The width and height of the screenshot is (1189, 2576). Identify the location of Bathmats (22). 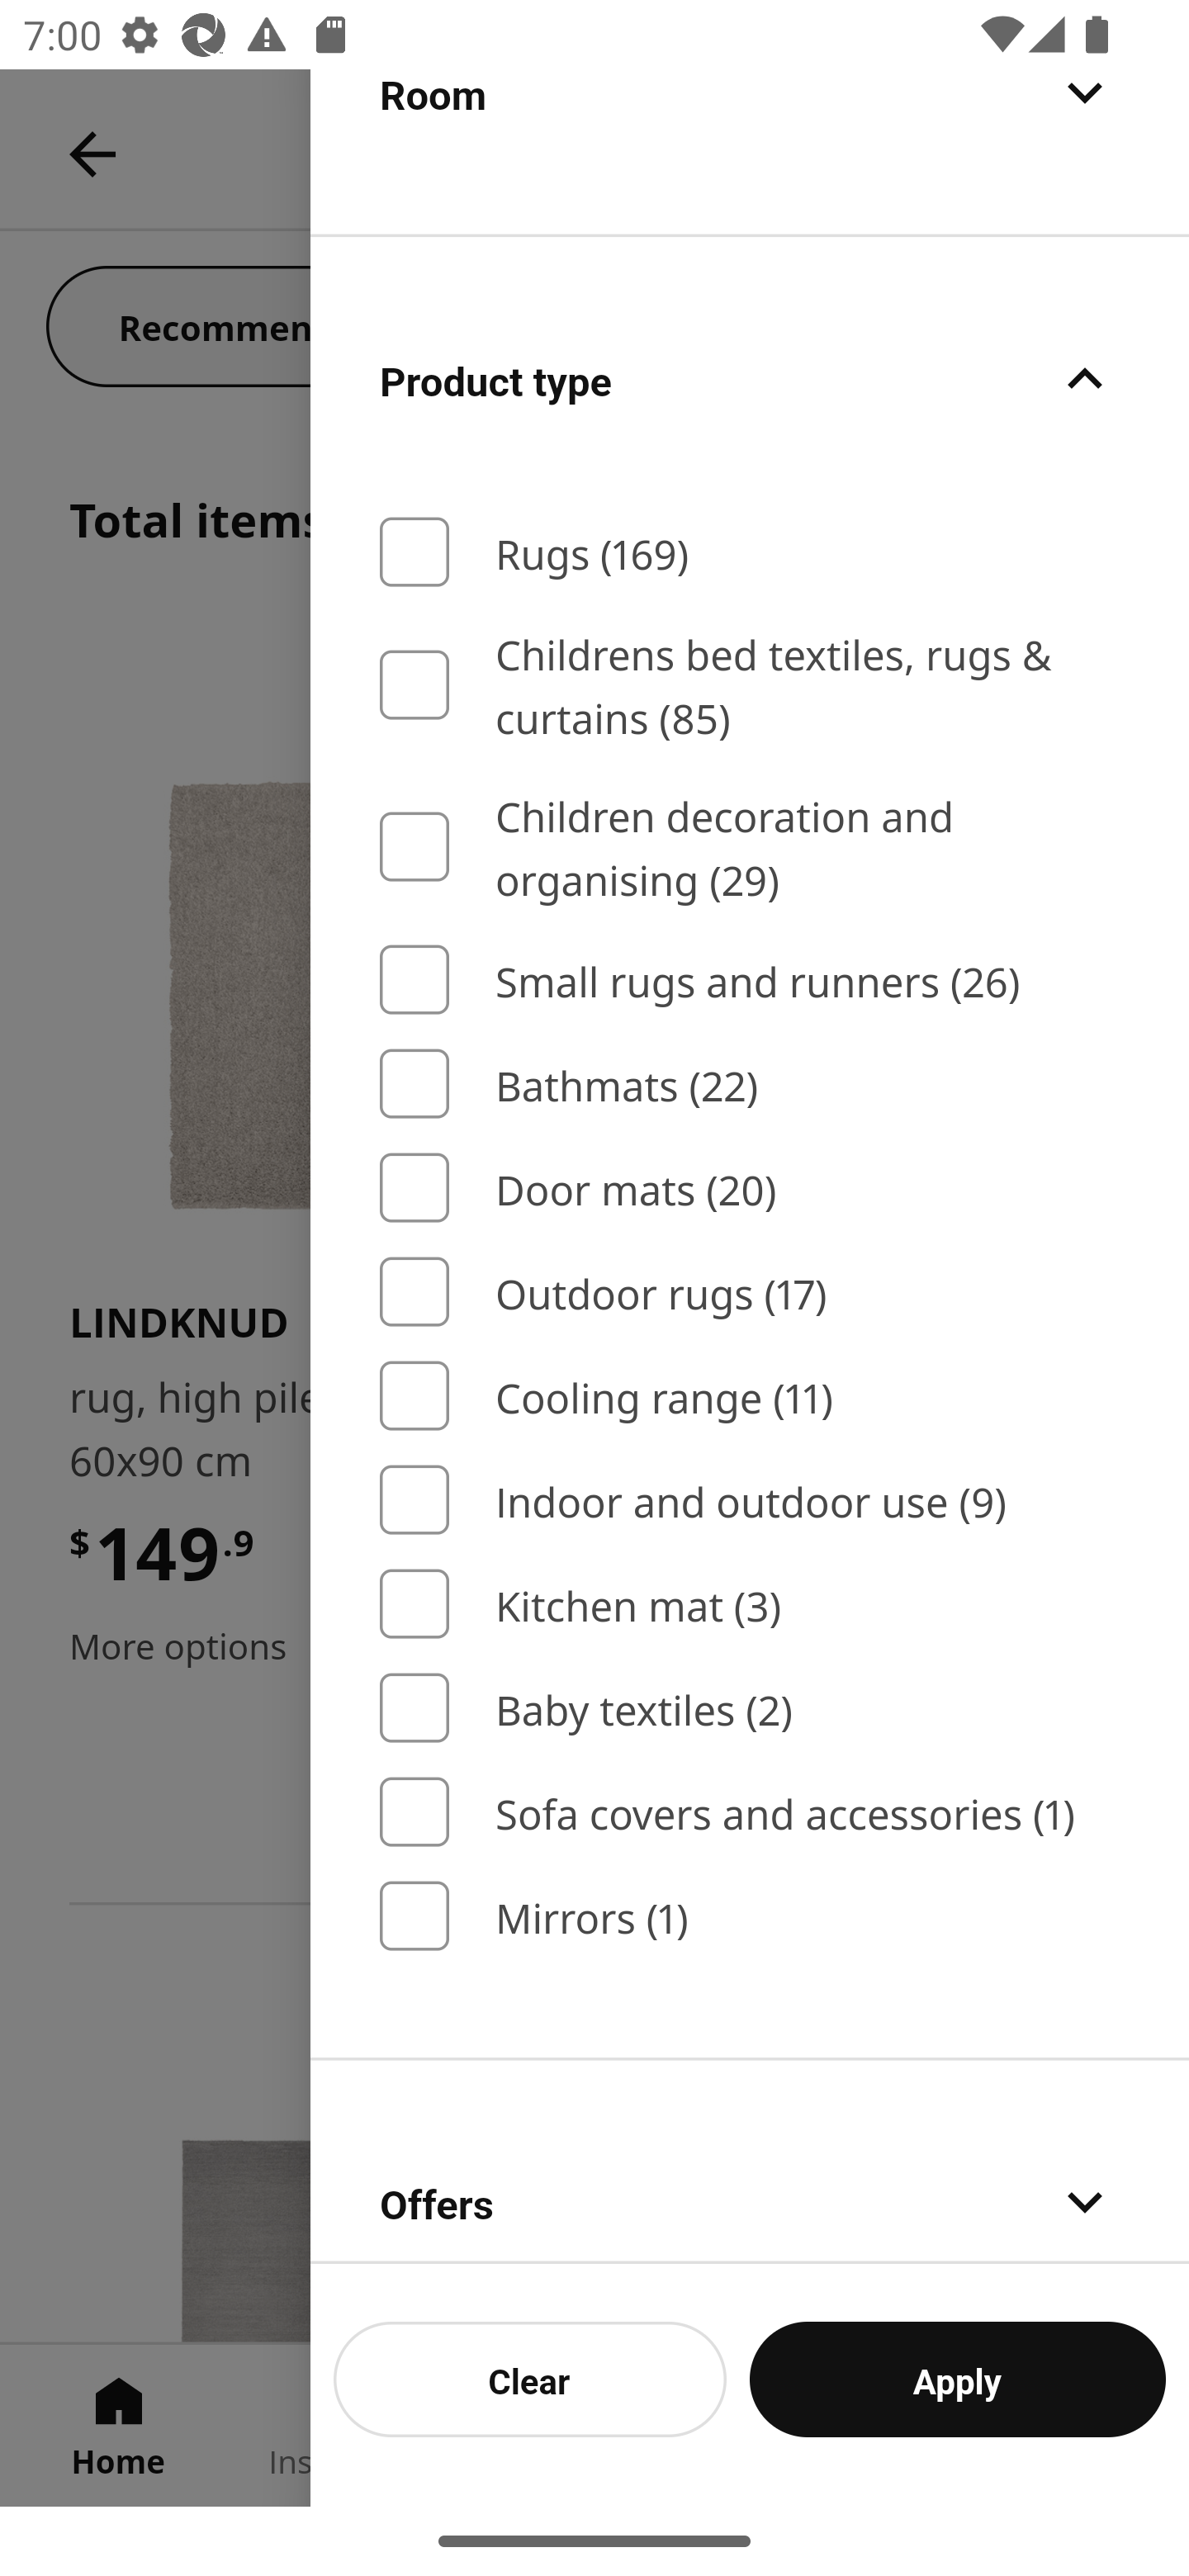
(750, 1083).